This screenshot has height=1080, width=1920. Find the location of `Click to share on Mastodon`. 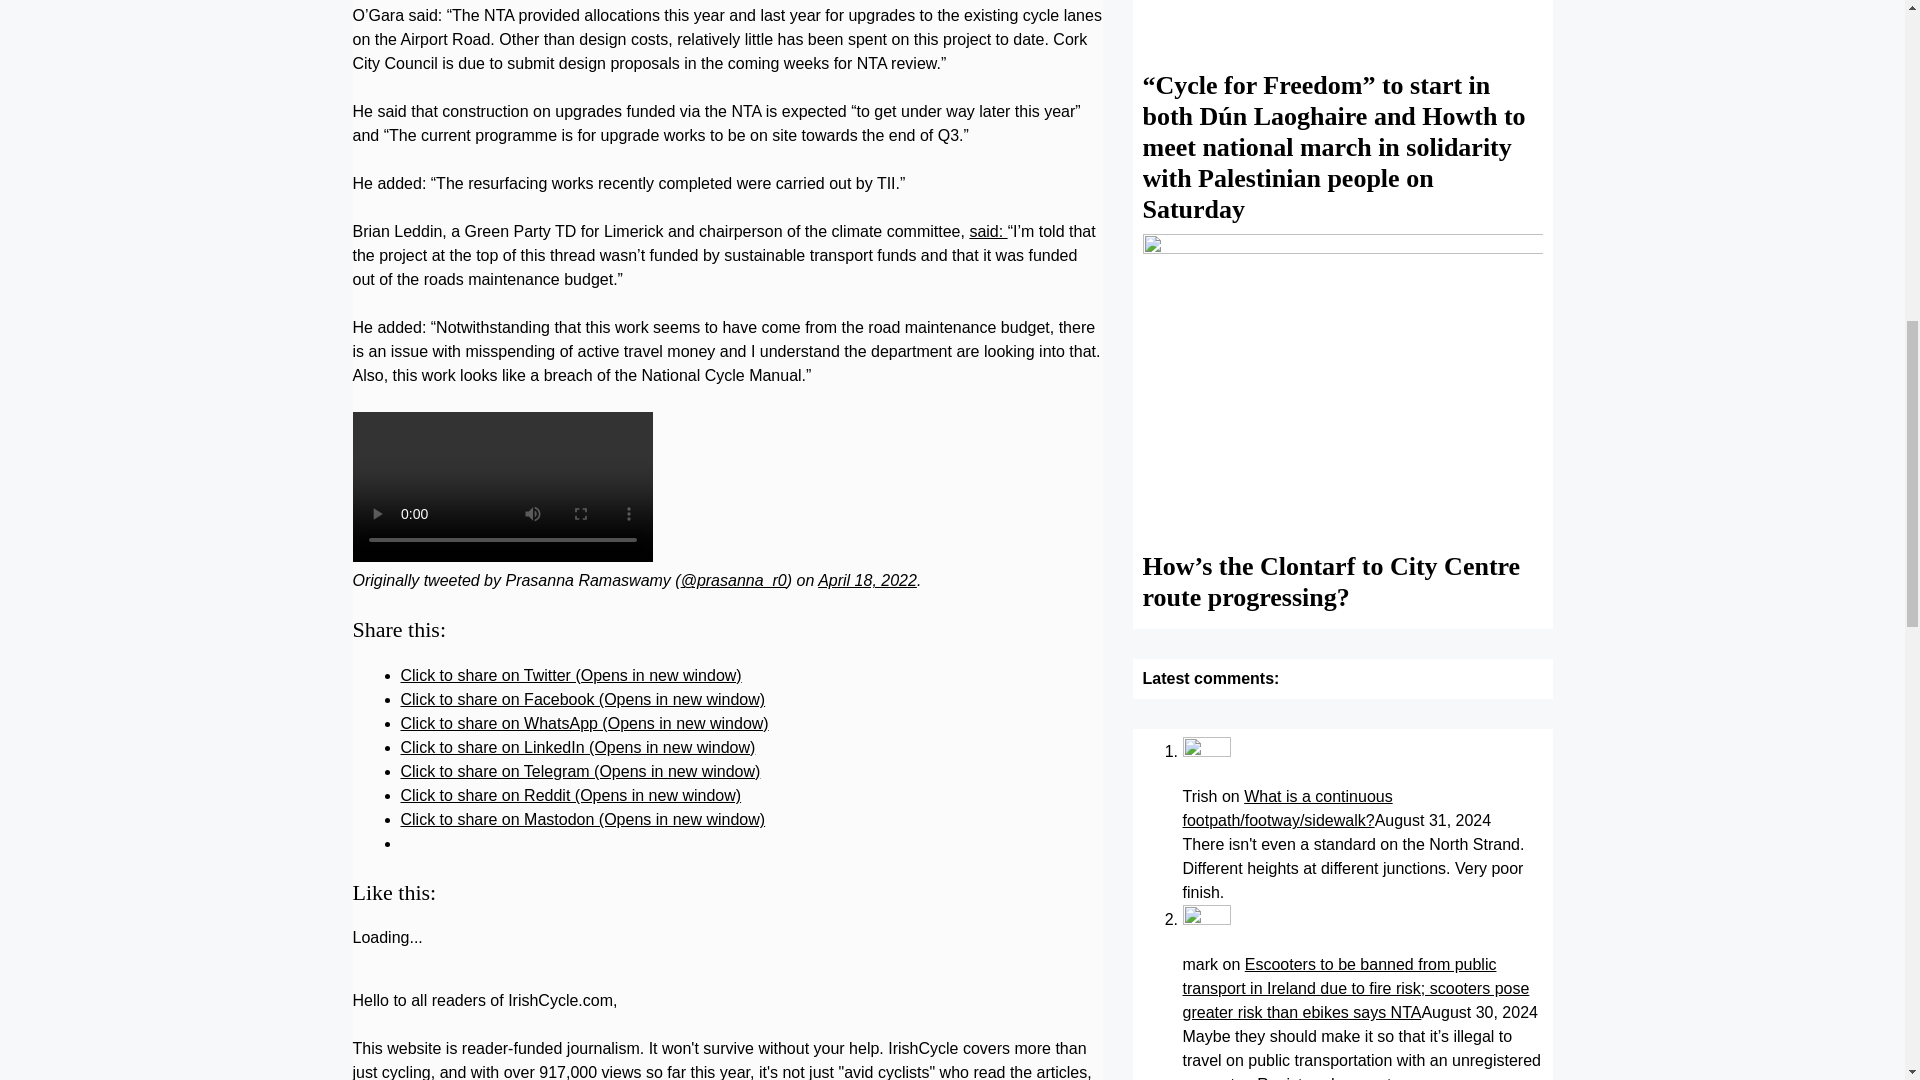

Click to share on Mastodon is located at coordinates (582, 820).